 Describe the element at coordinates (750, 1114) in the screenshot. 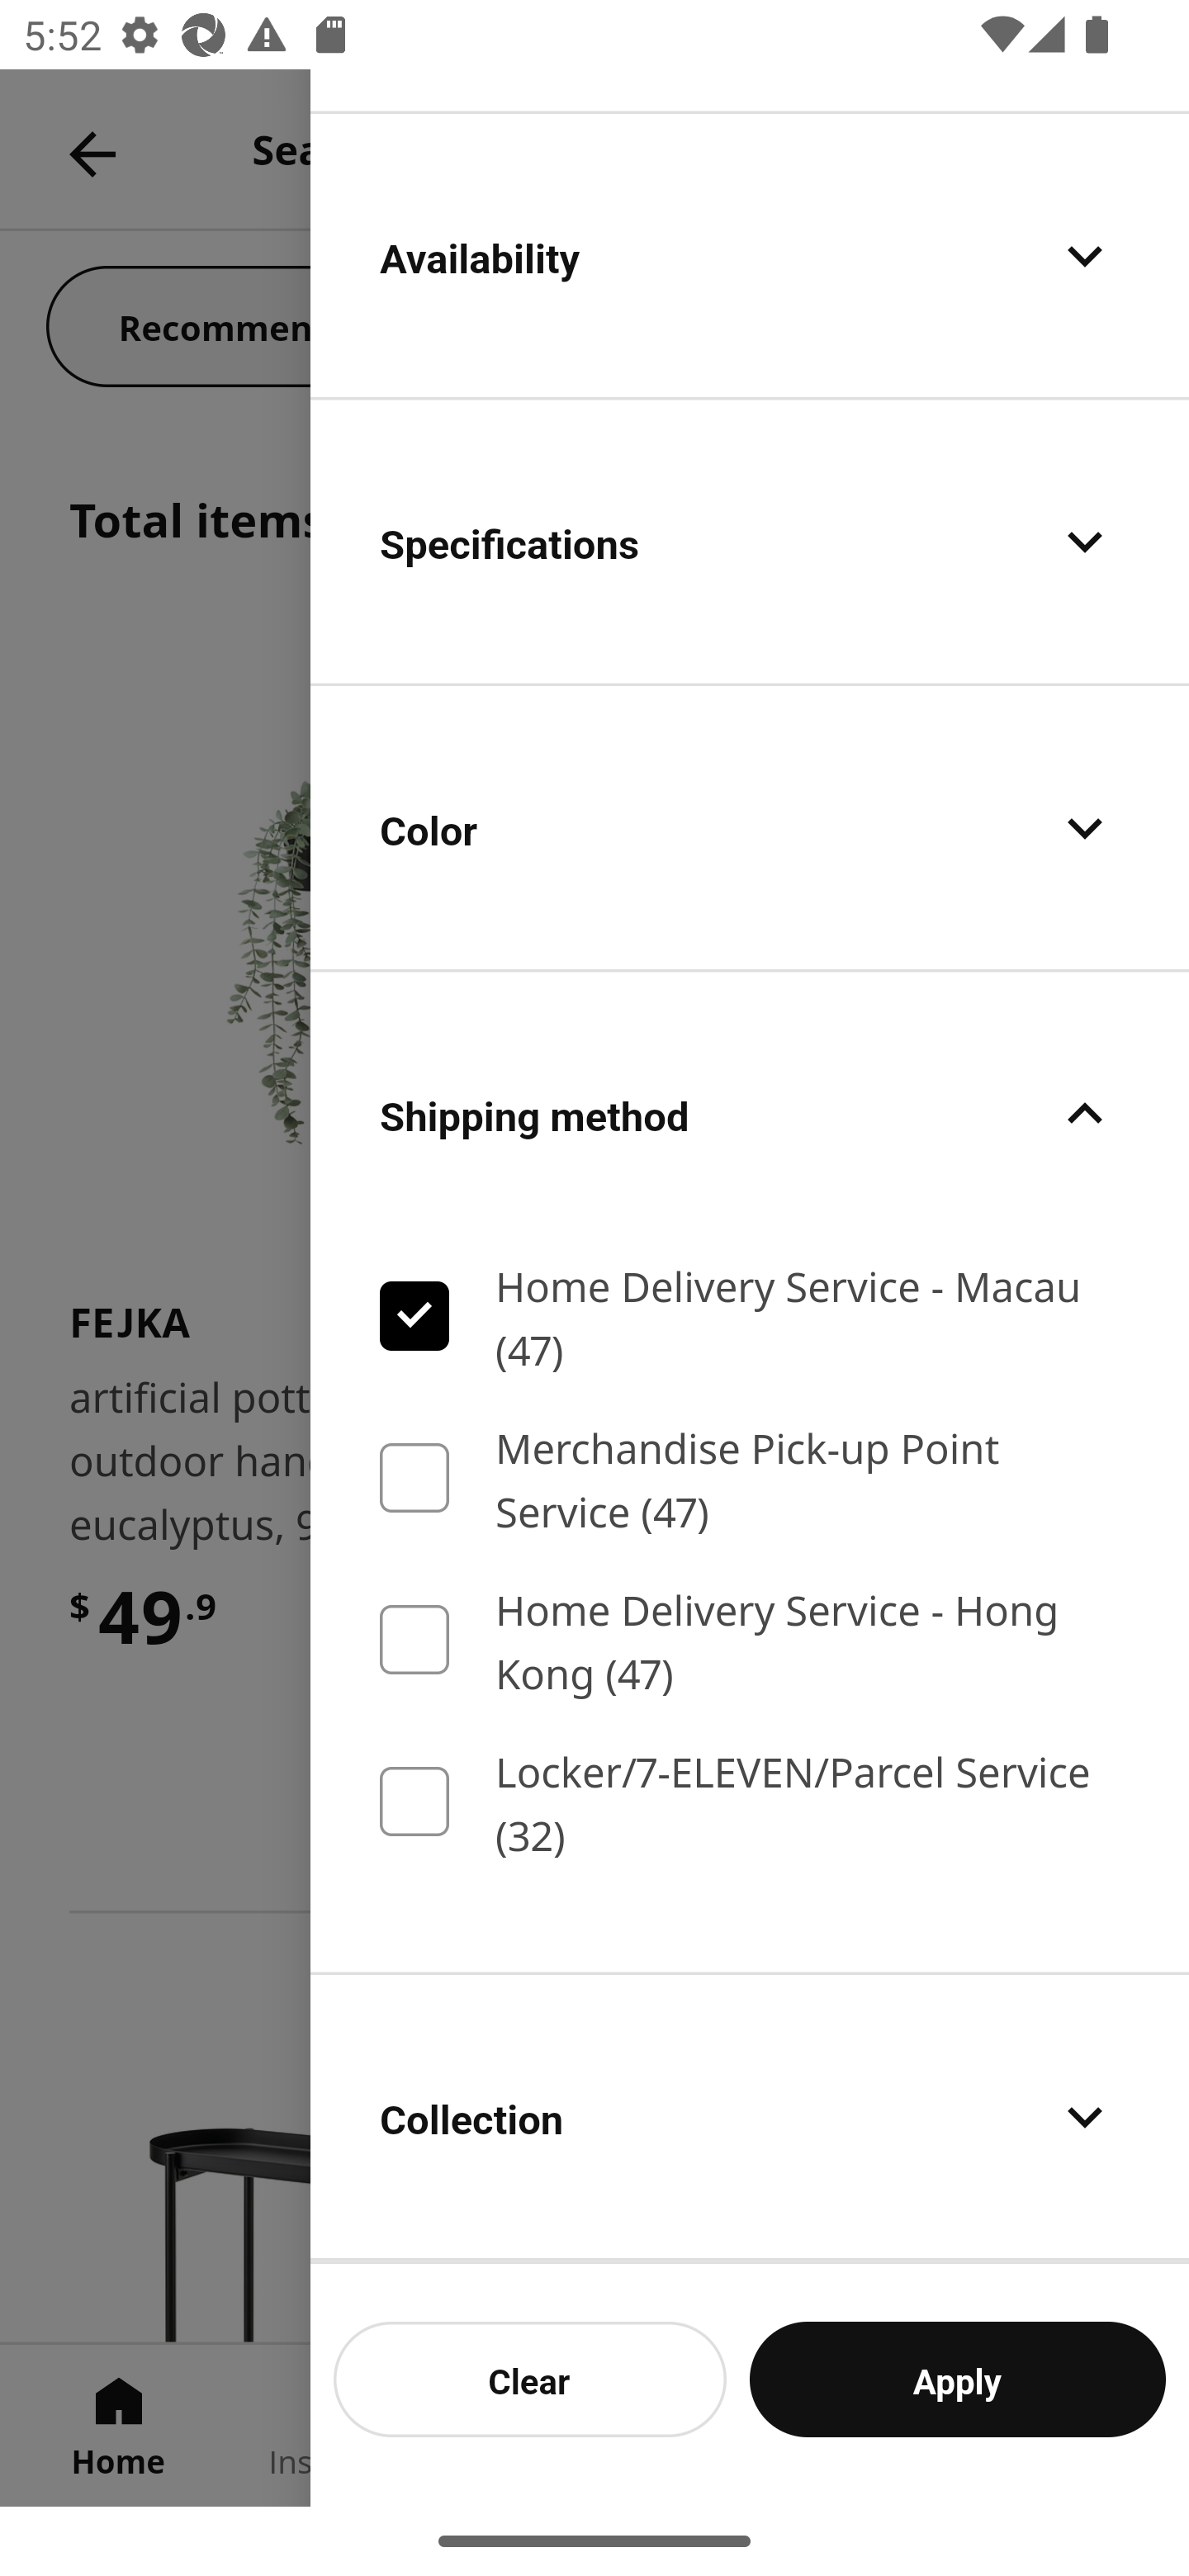

I see `Shipping method` at that location.